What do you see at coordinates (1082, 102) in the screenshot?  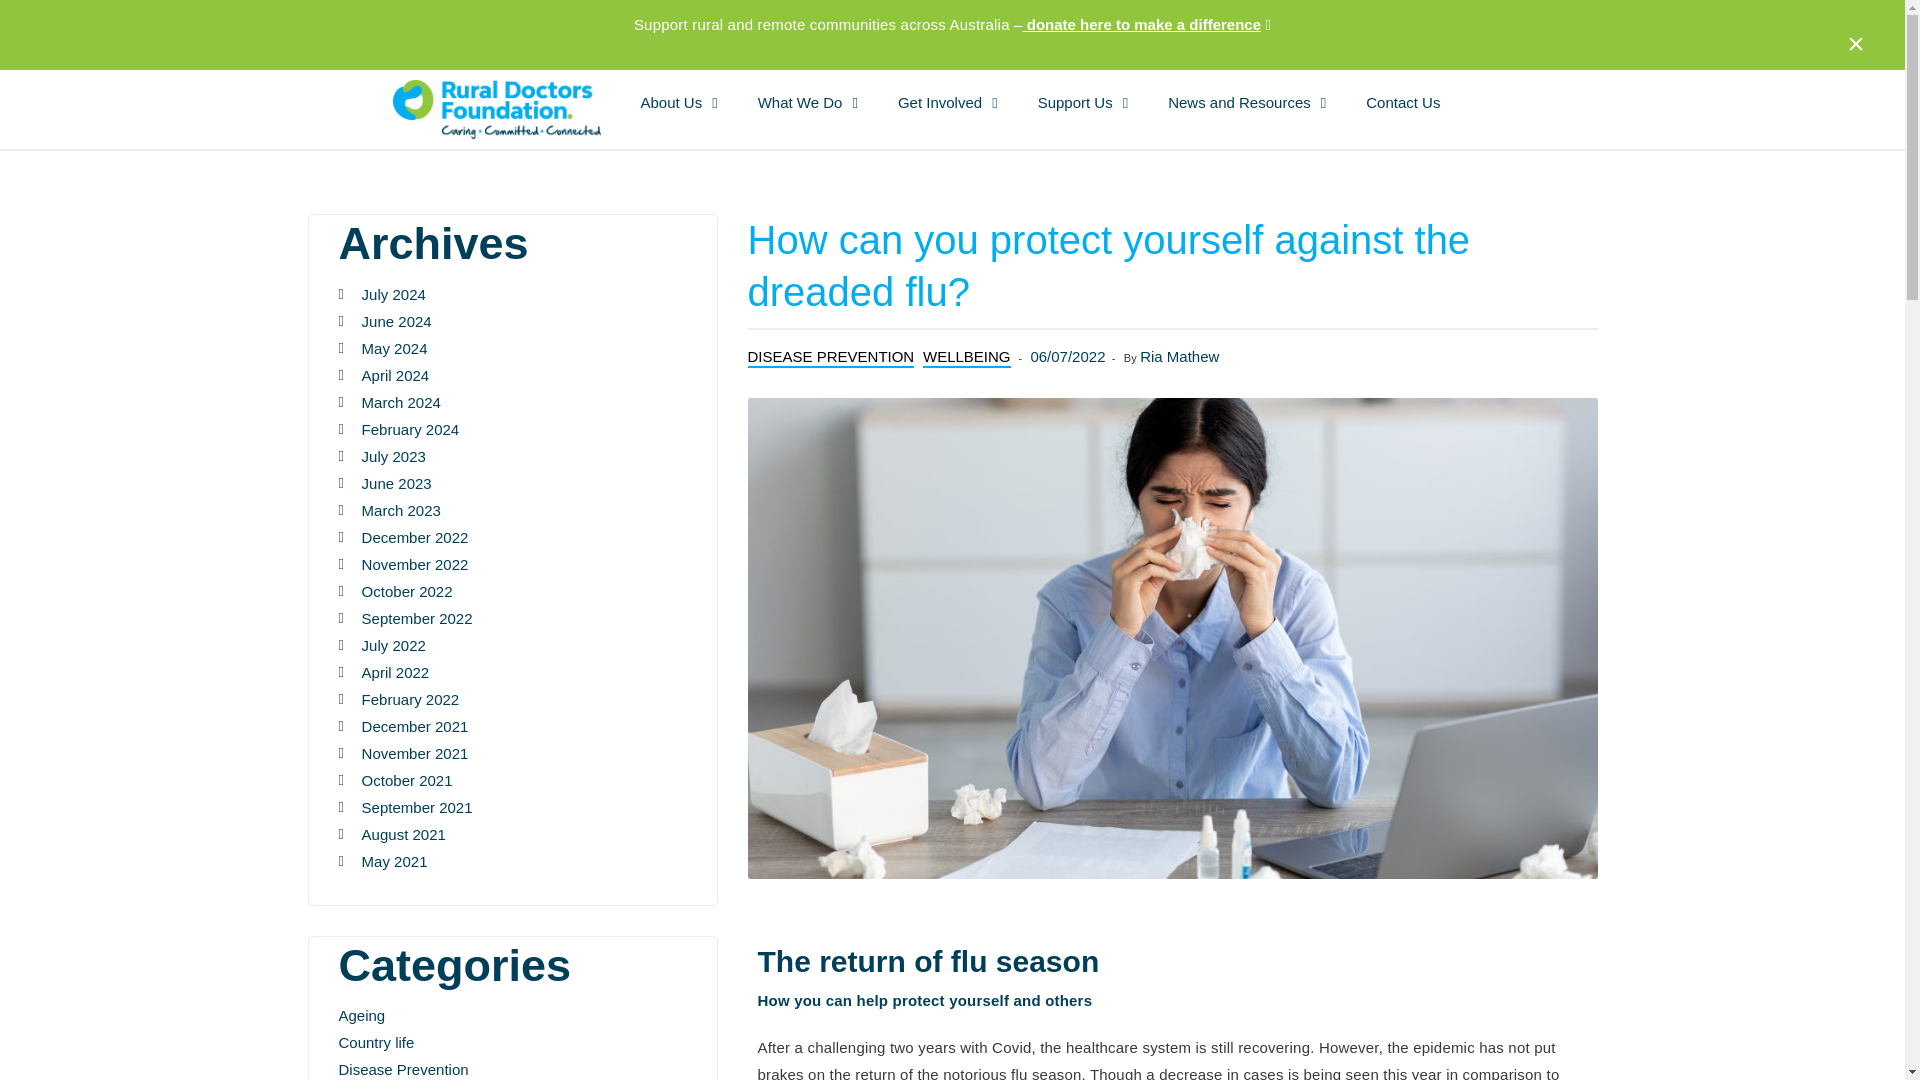 I see `Support Us` at bounding box center [1082, 102].